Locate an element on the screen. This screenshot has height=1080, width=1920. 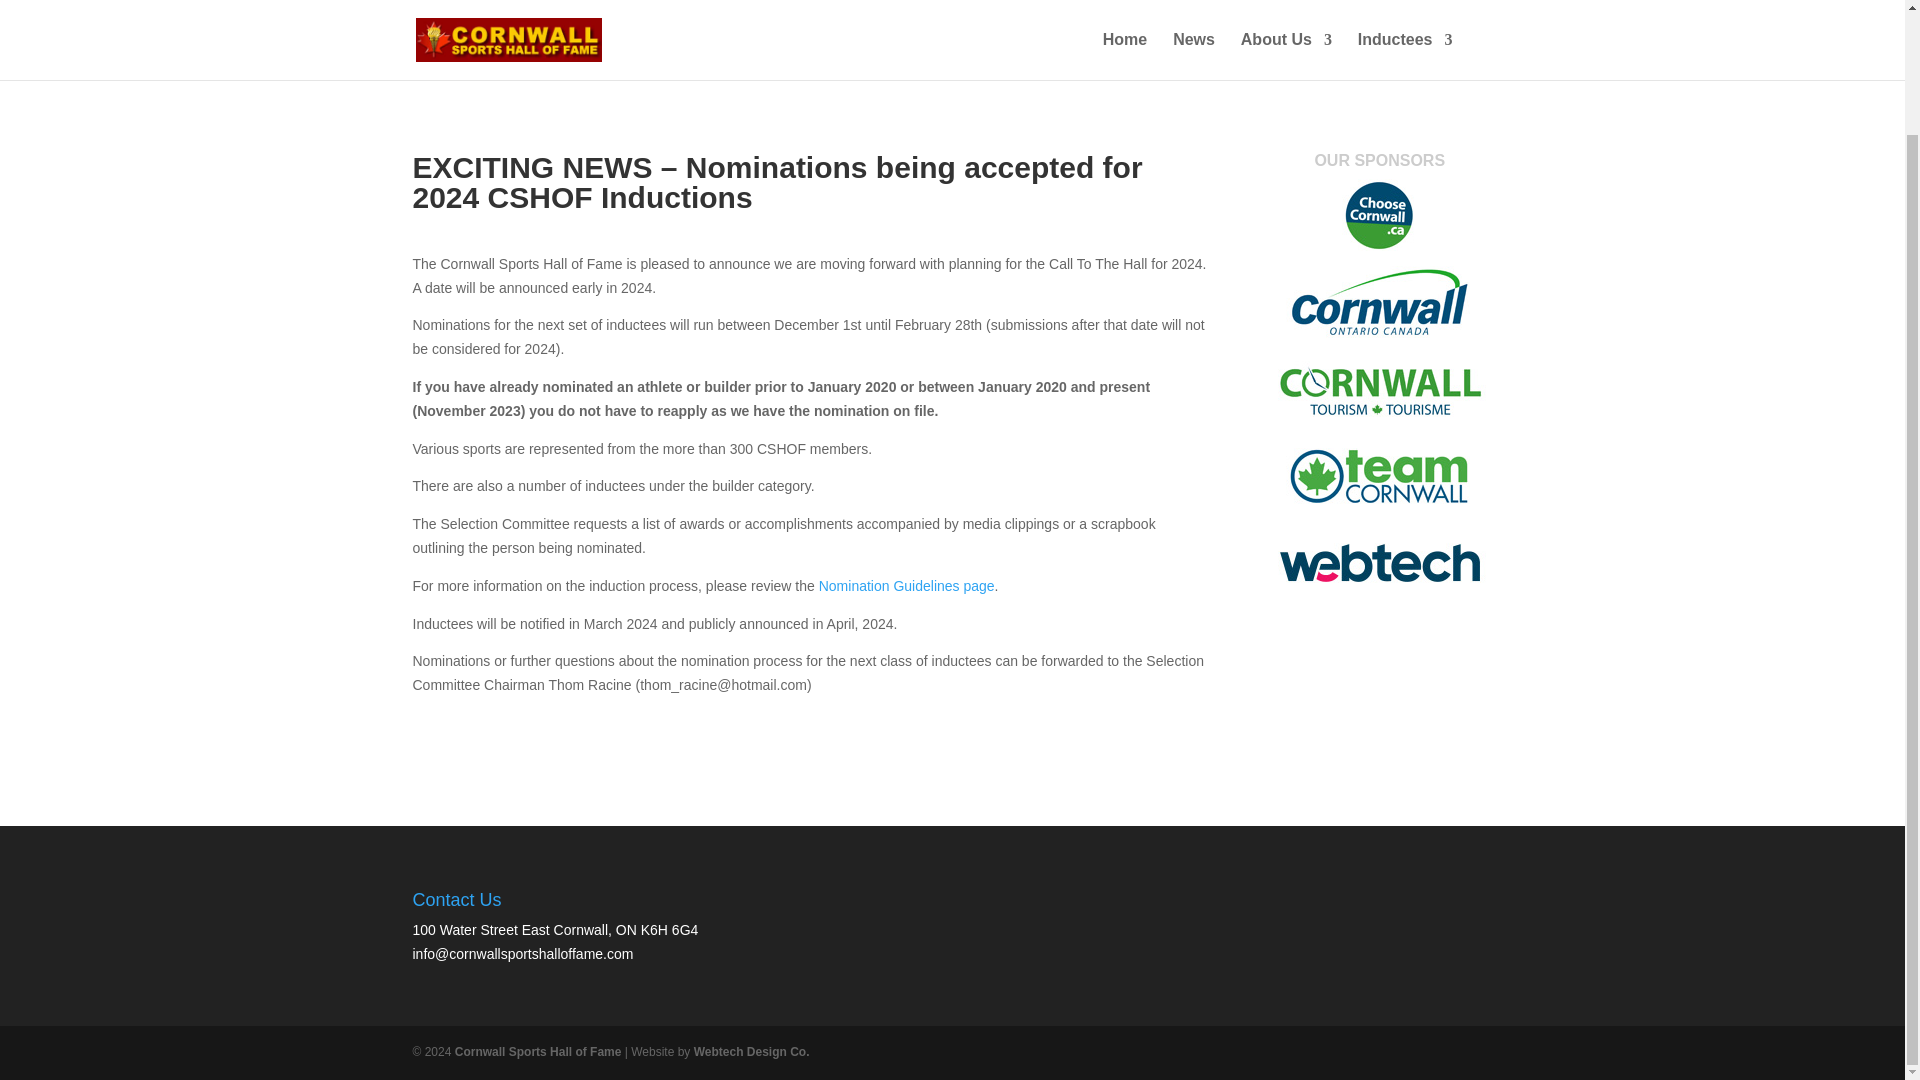
Webtech Design Co. is located at coordinates (752, 1052).